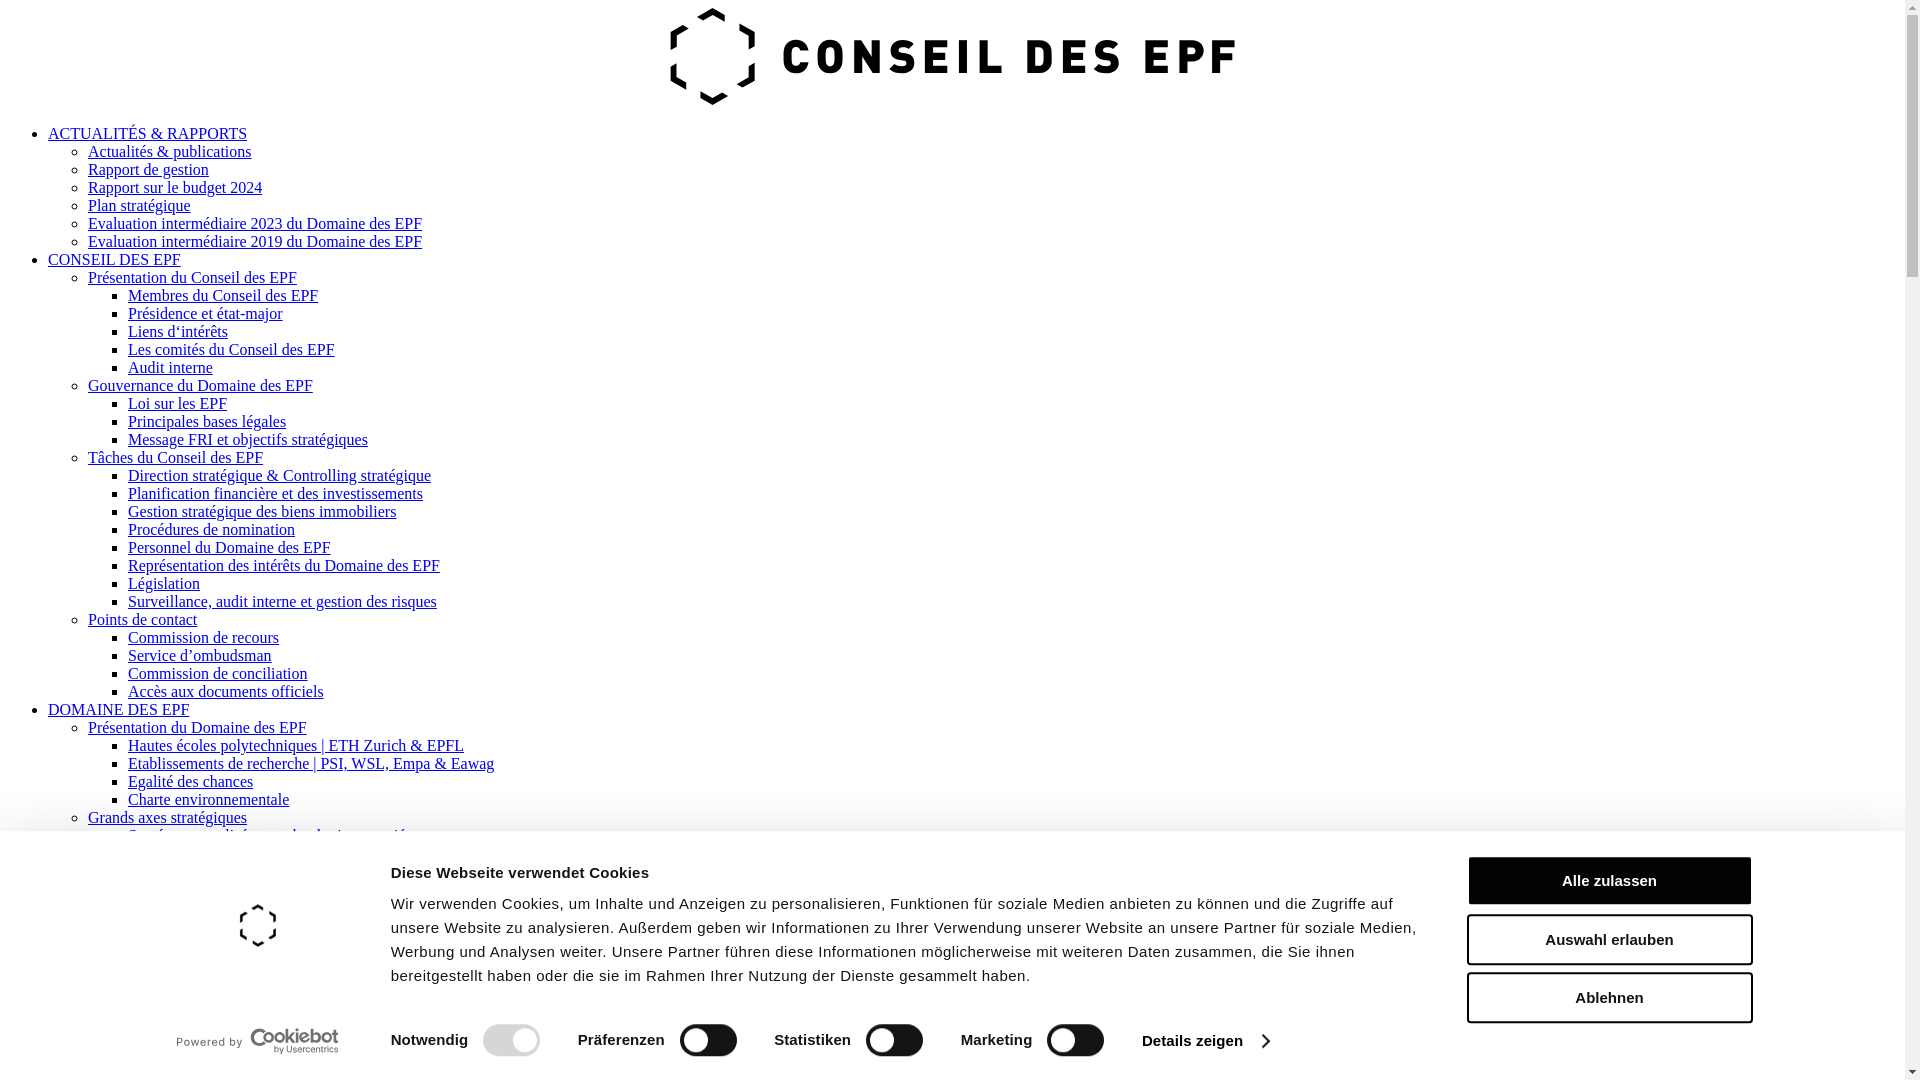  What do you see at coordinates (208, 800) in the screenshot?
I see `Charte environnementale` at bounding box center [208, 800].